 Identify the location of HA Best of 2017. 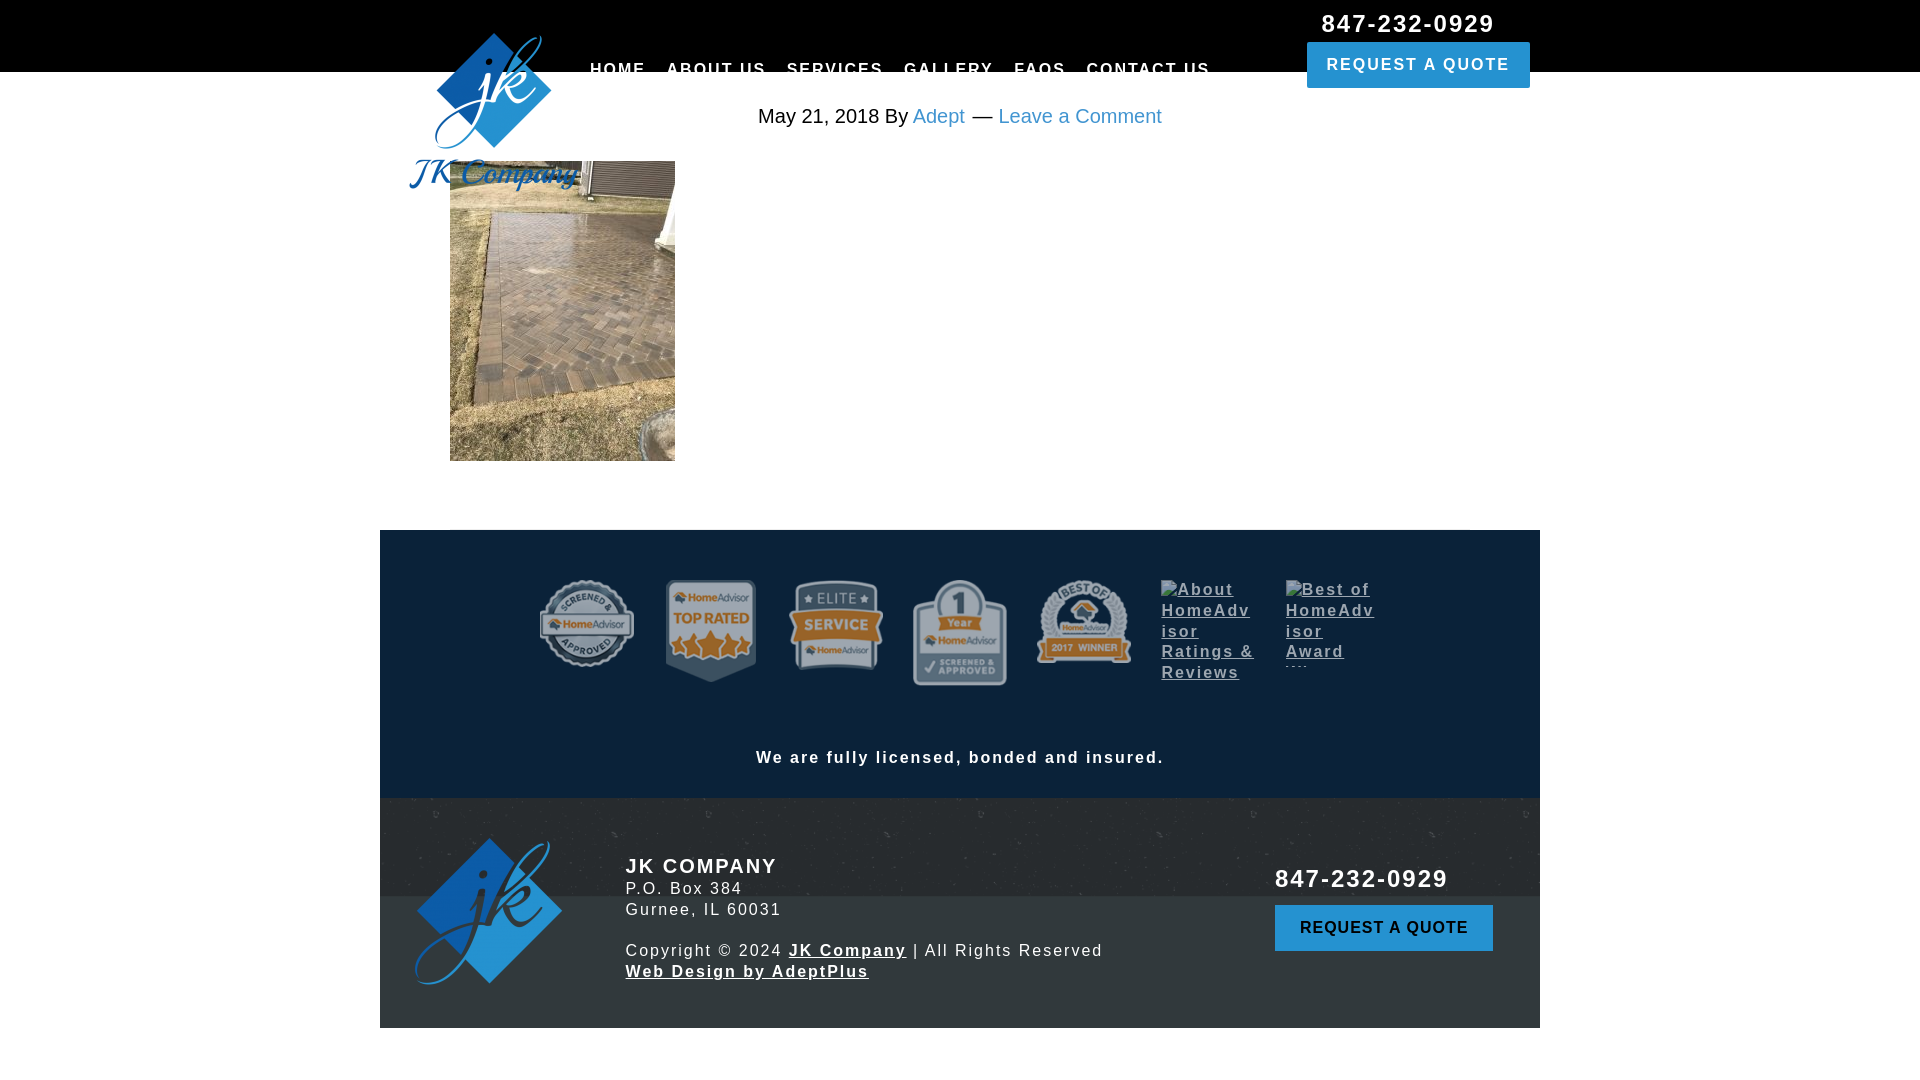
(1083, 621).